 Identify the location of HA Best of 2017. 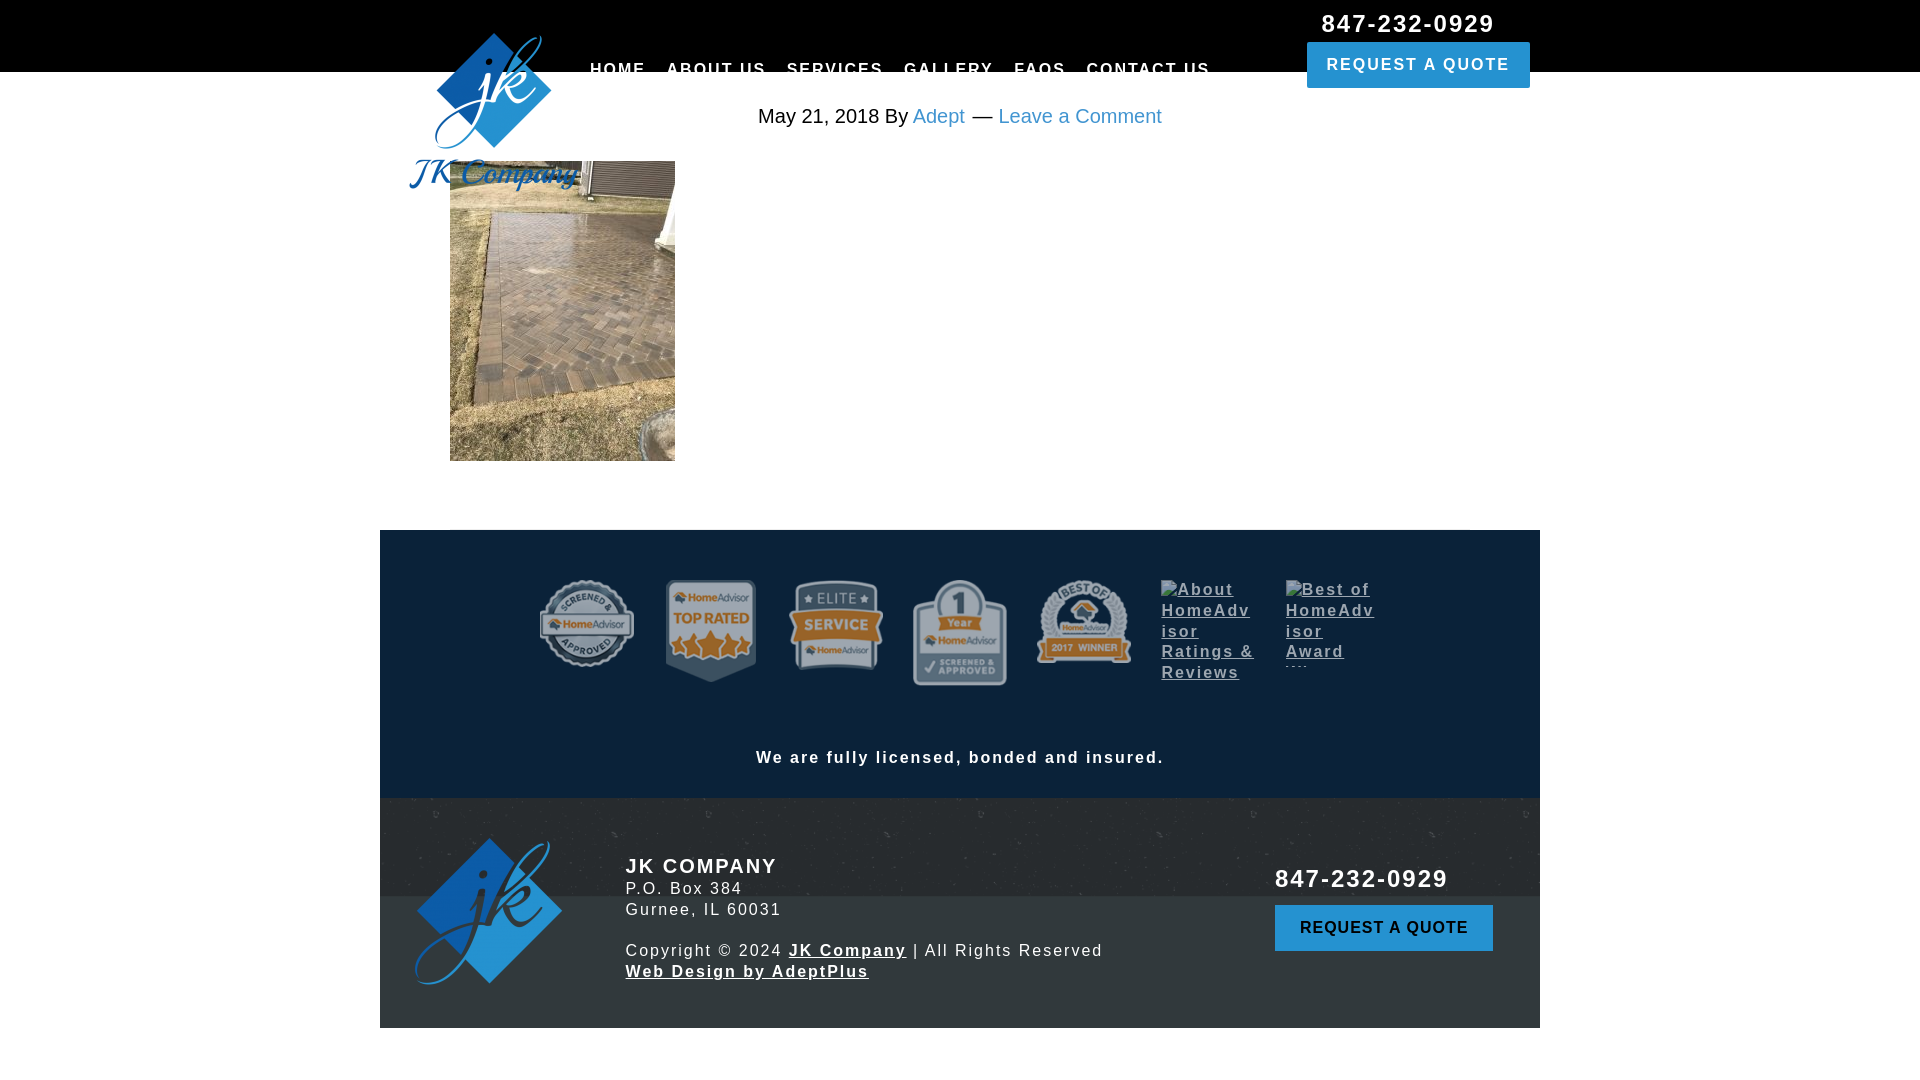
(1083, 621).